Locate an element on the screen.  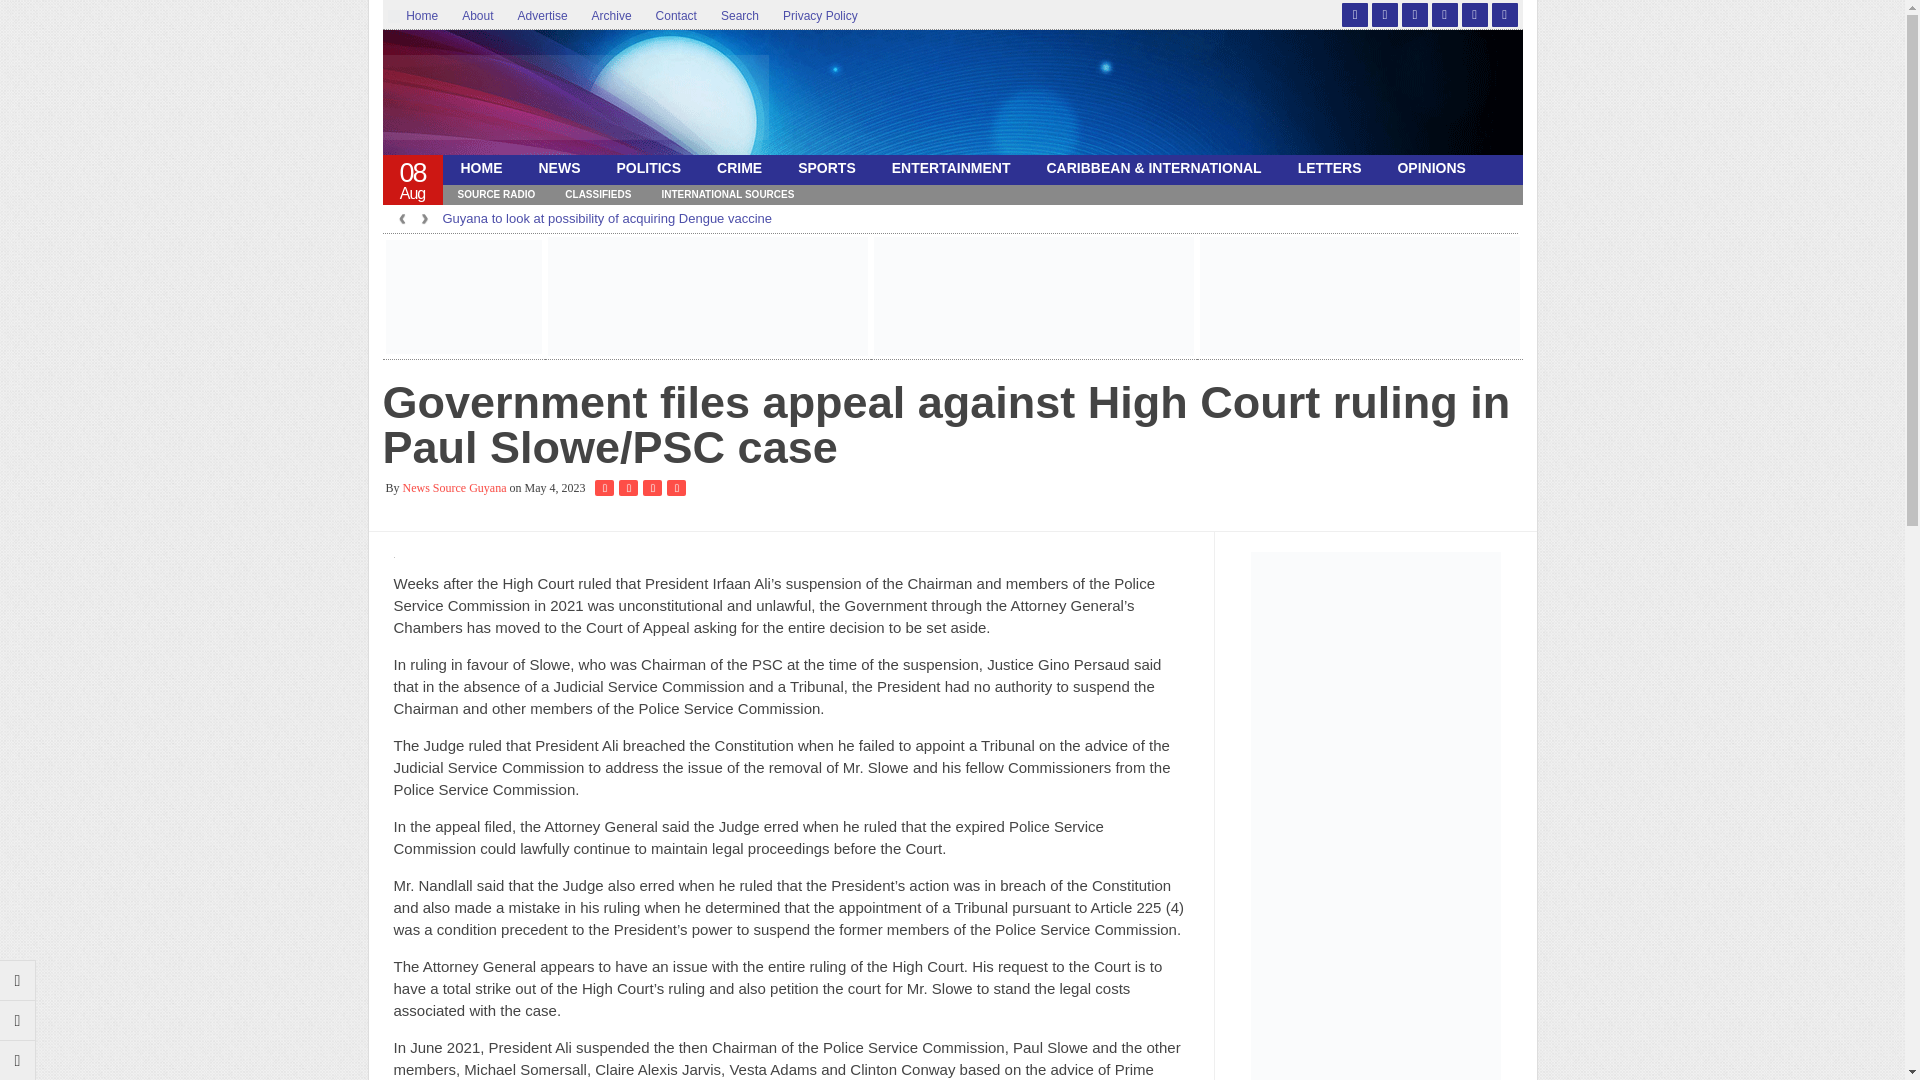
SPORTS is located at coordinates (826, 168).